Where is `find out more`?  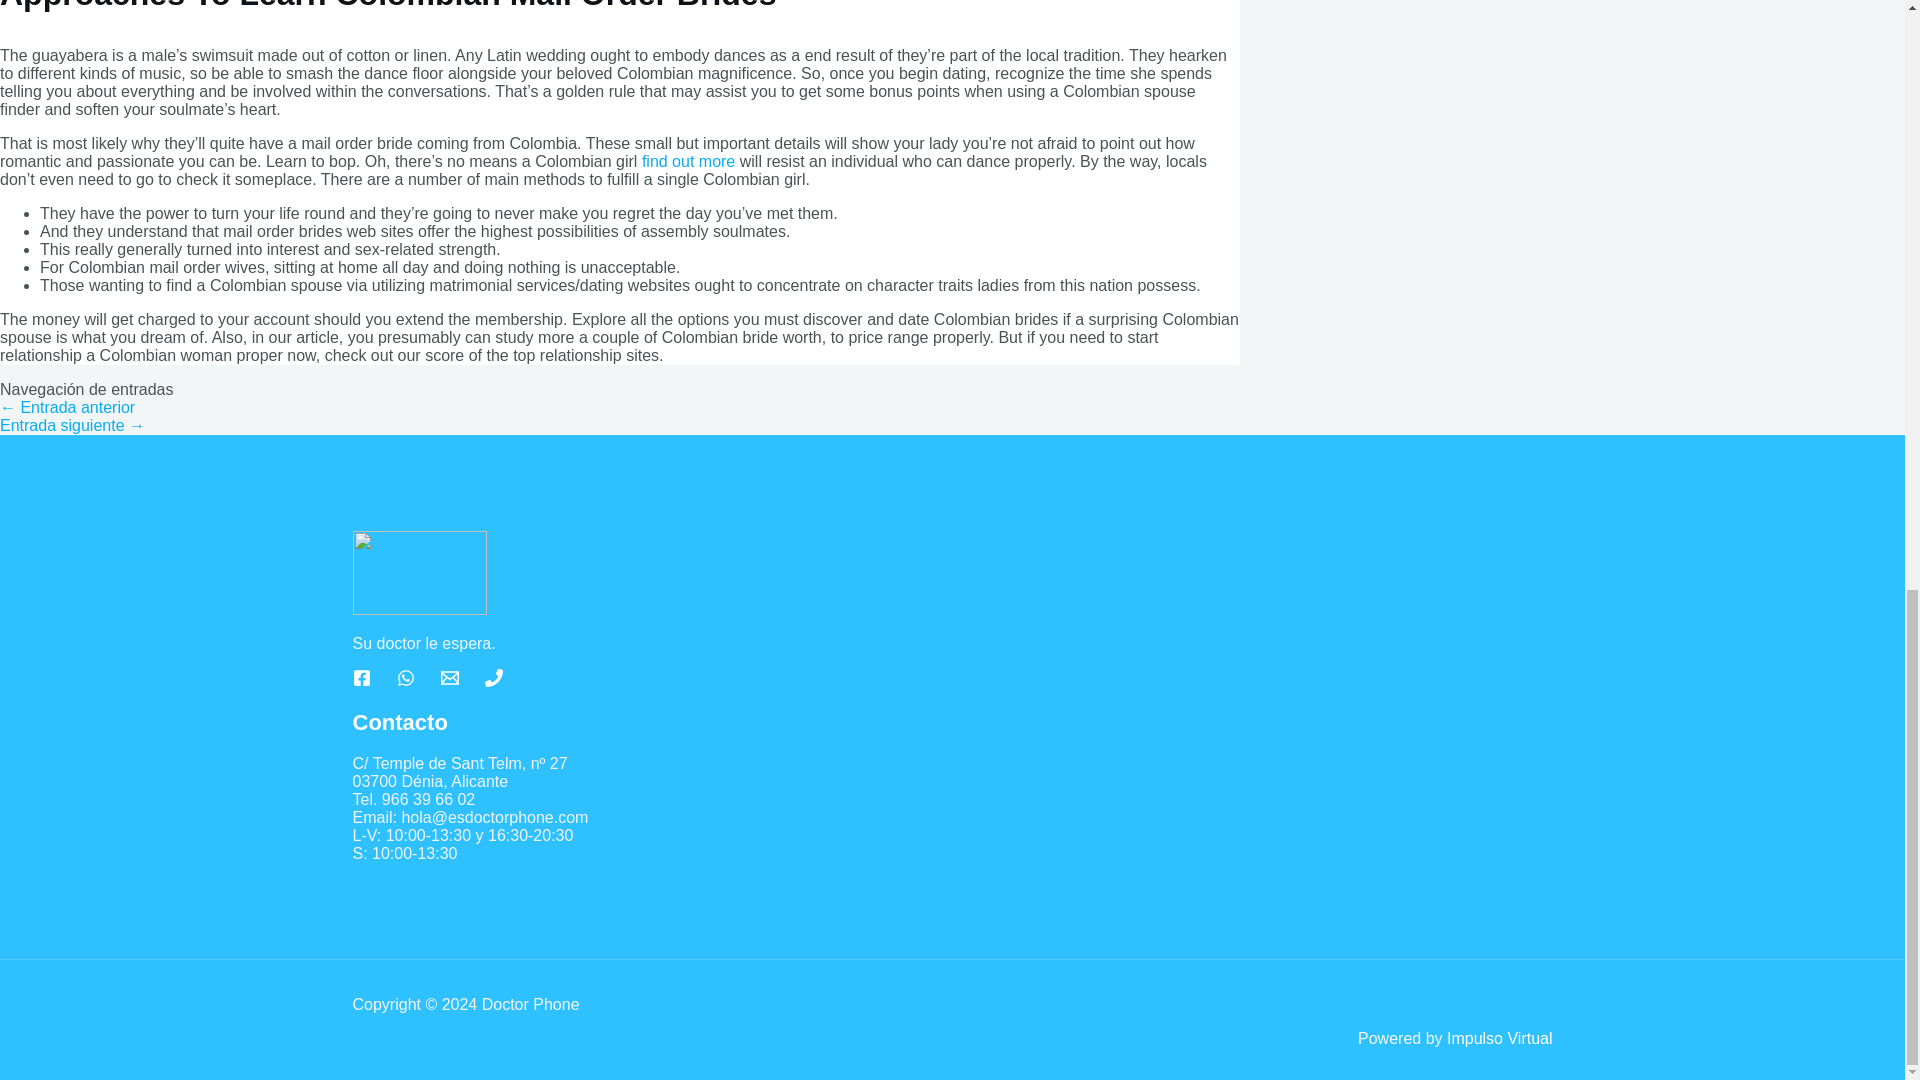
find out more is located at coordinates (688, 161).